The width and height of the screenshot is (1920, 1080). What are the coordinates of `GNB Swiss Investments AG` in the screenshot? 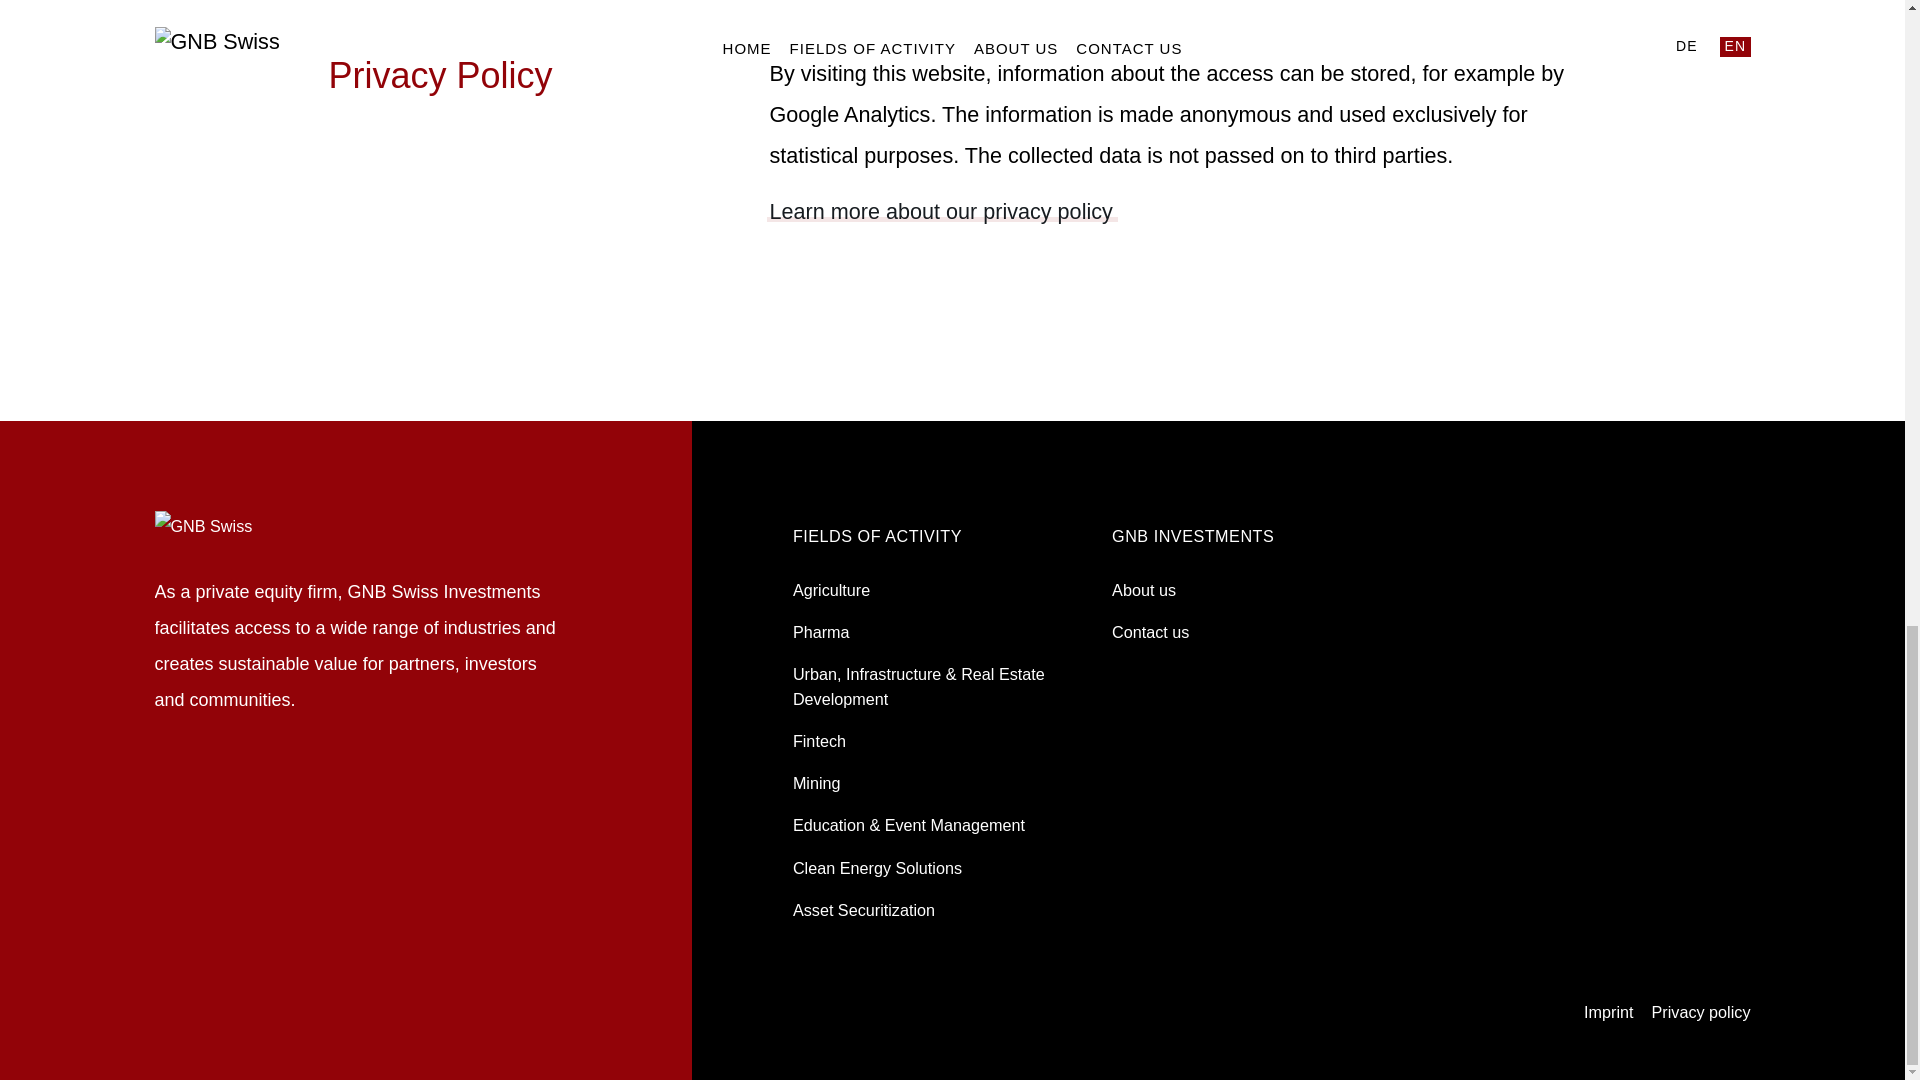 It's located at (203, 524).